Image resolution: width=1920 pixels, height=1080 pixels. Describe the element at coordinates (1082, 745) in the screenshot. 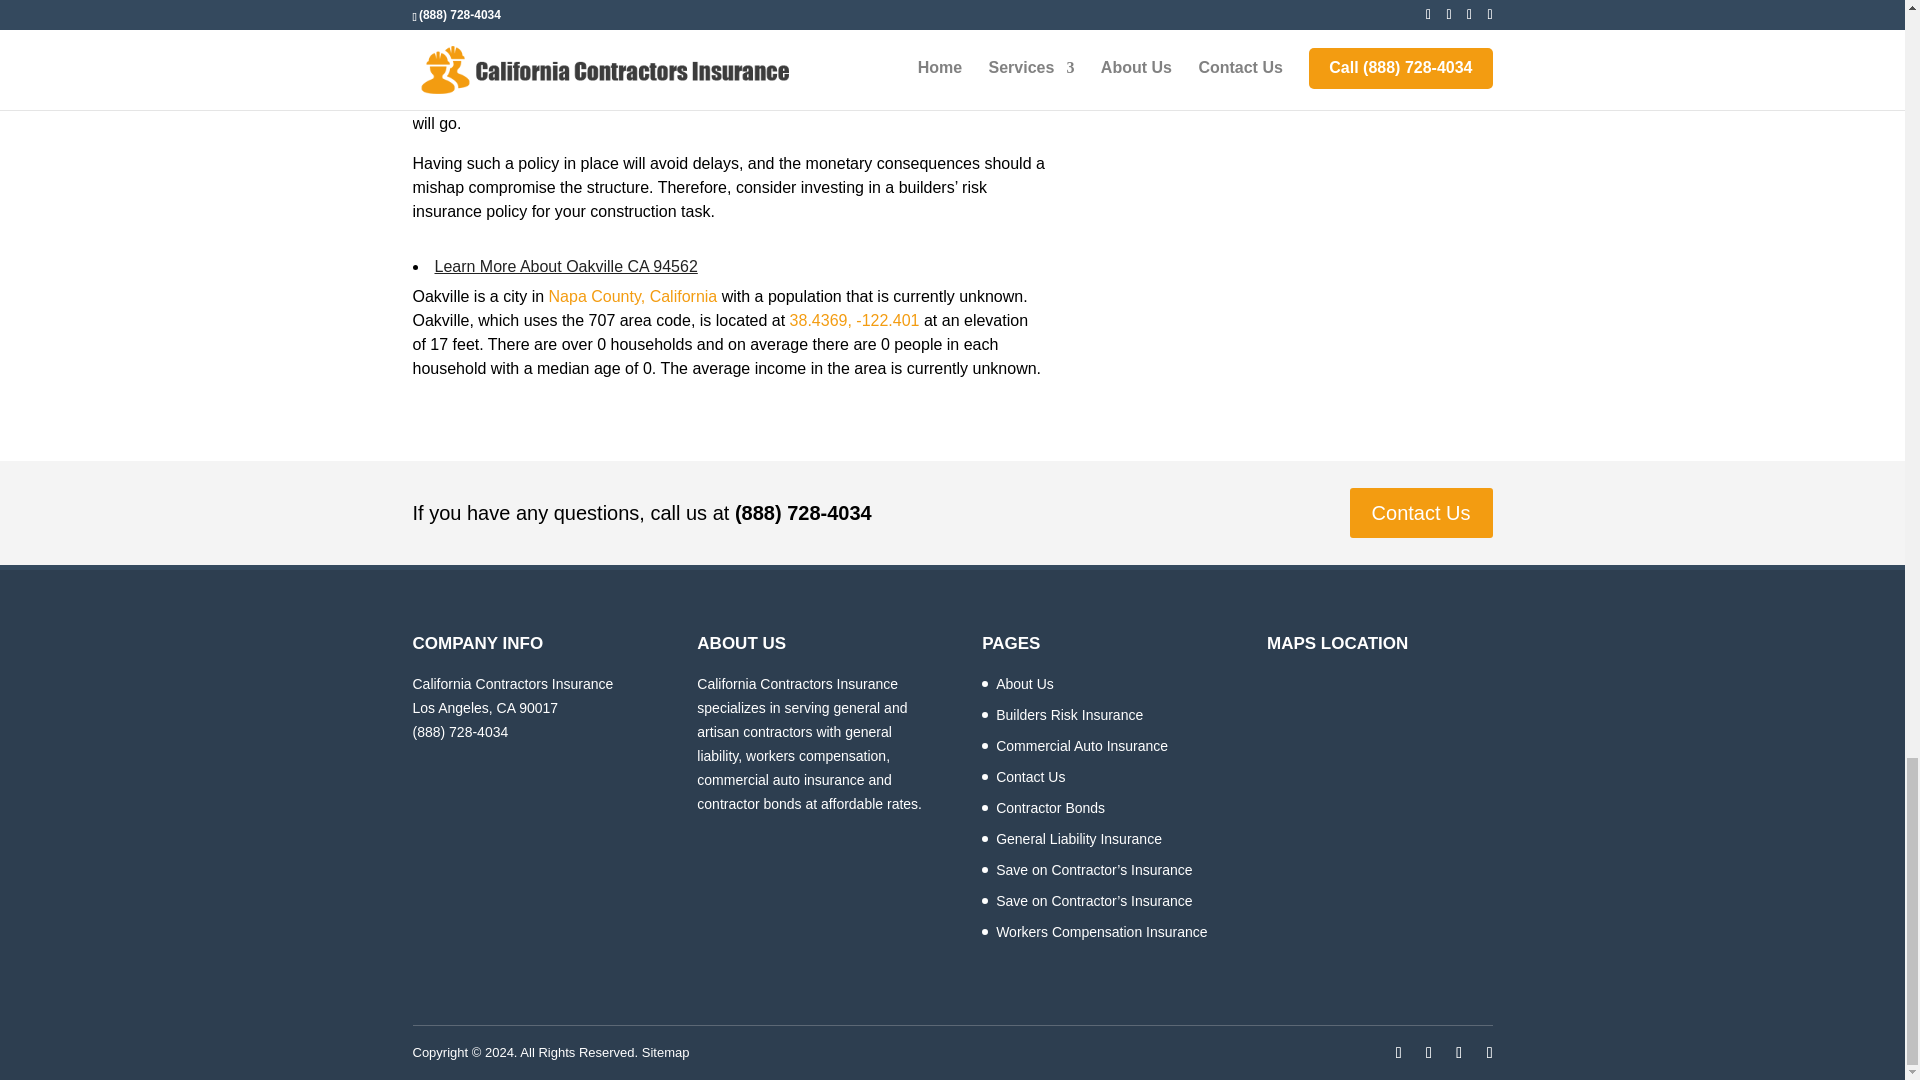

I see `Commercial Auto Insurance` at that location.